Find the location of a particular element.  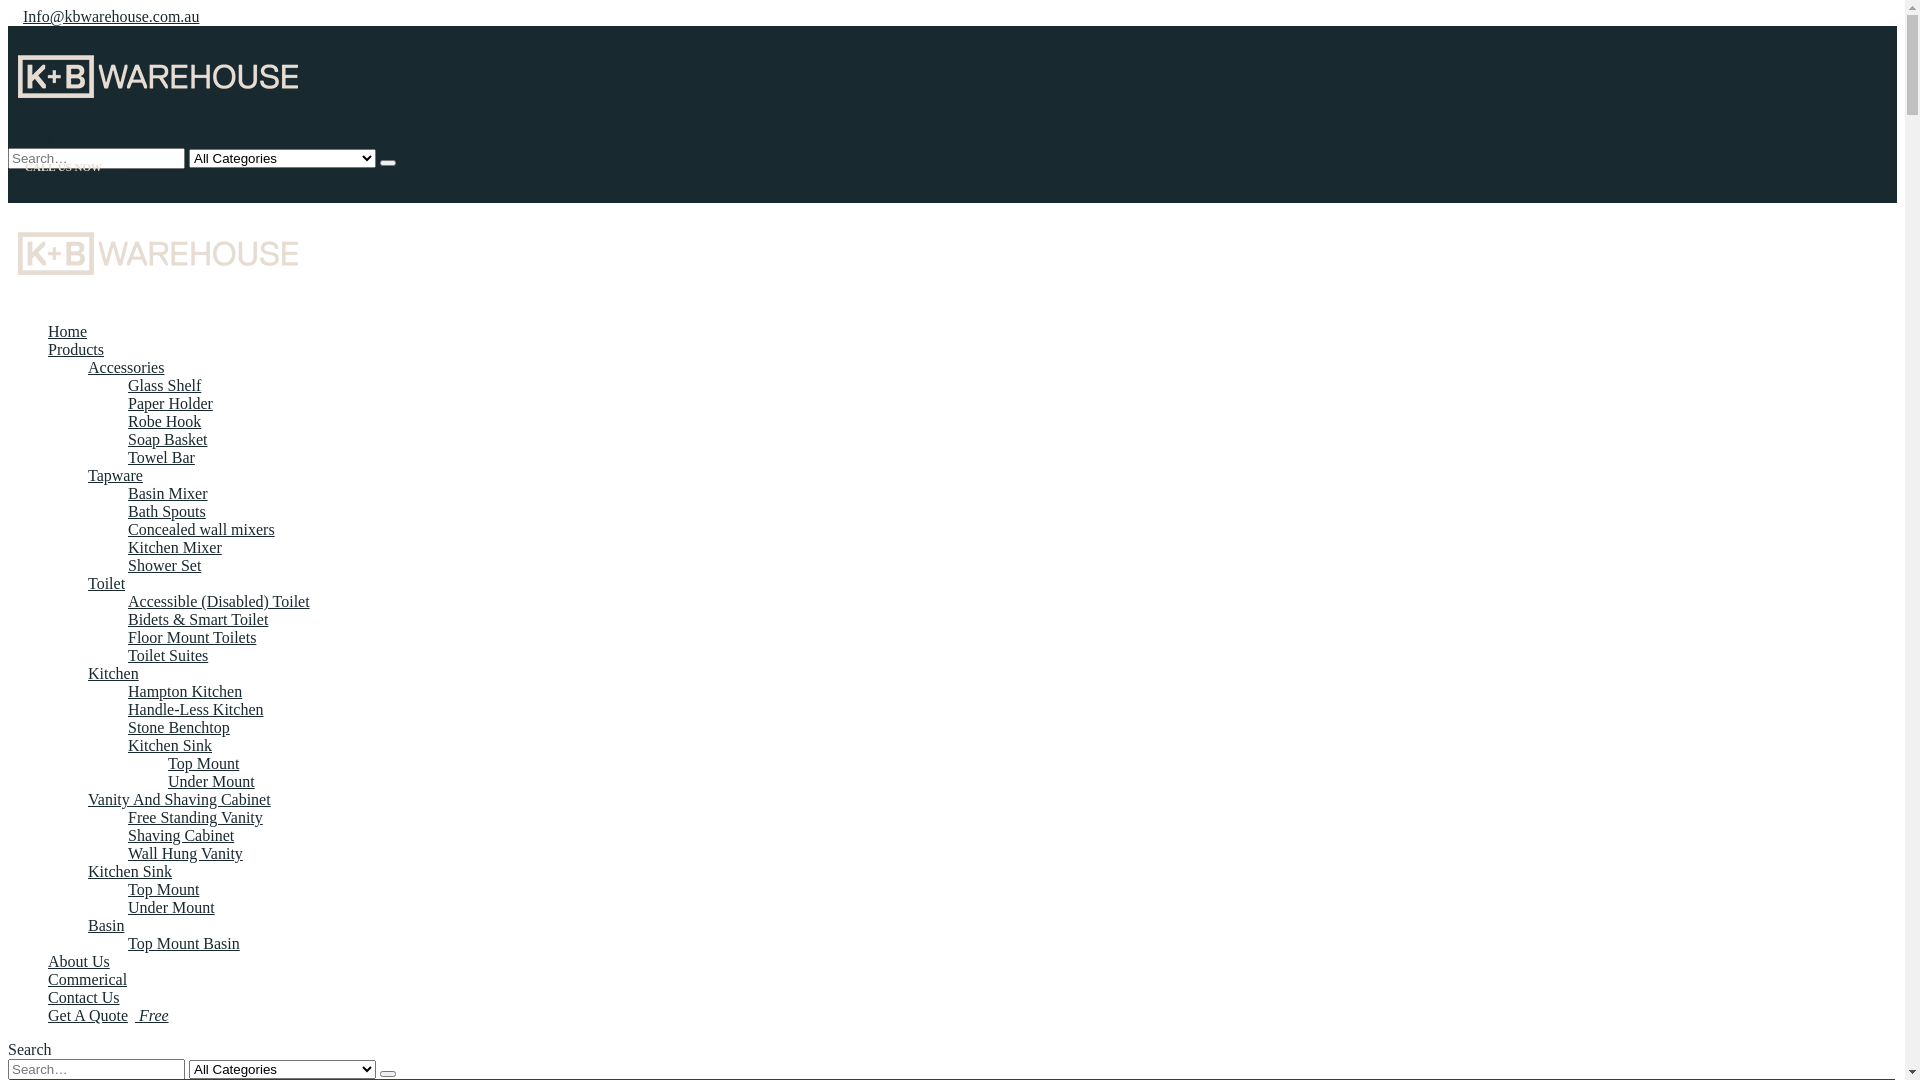

Toilet is located at coordinates (106, 684).